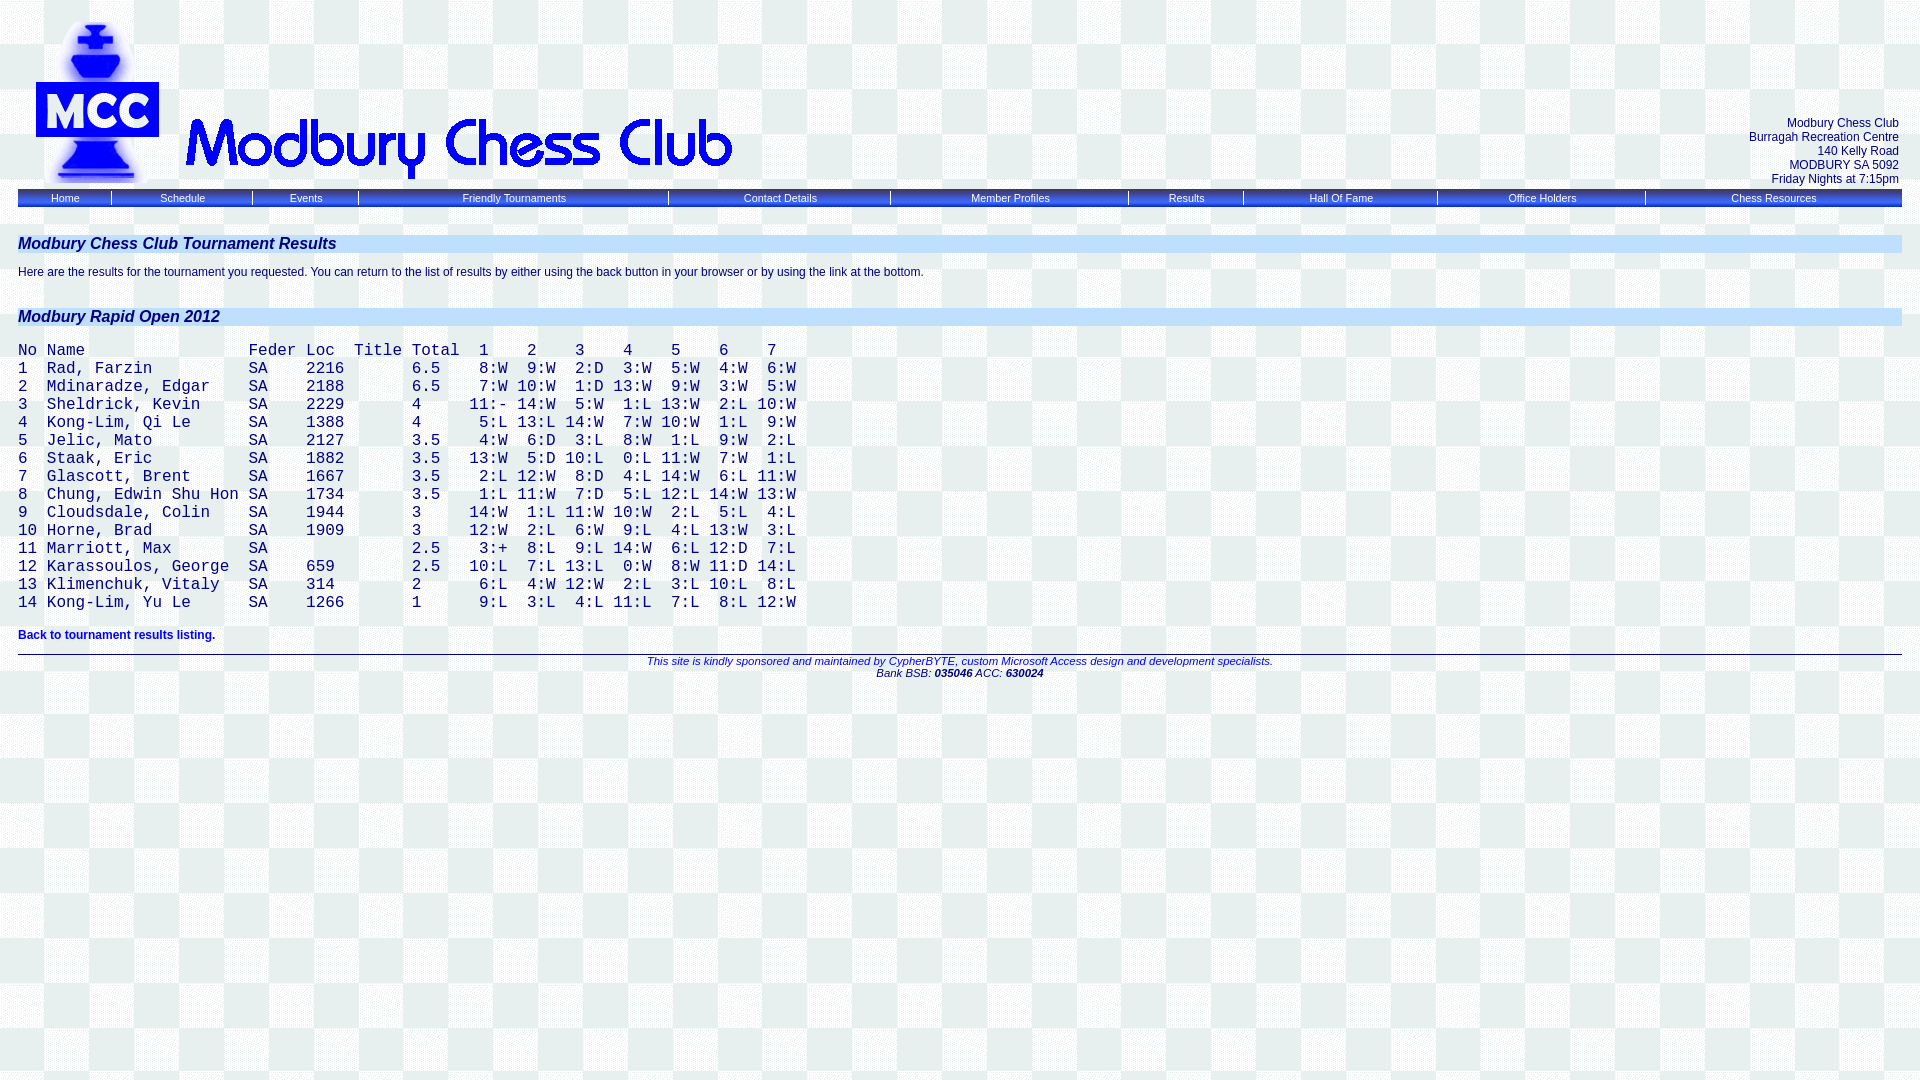  I want to click on This site is kindly sponsored and maintained by CypherBYTE,, so click(804, 661).